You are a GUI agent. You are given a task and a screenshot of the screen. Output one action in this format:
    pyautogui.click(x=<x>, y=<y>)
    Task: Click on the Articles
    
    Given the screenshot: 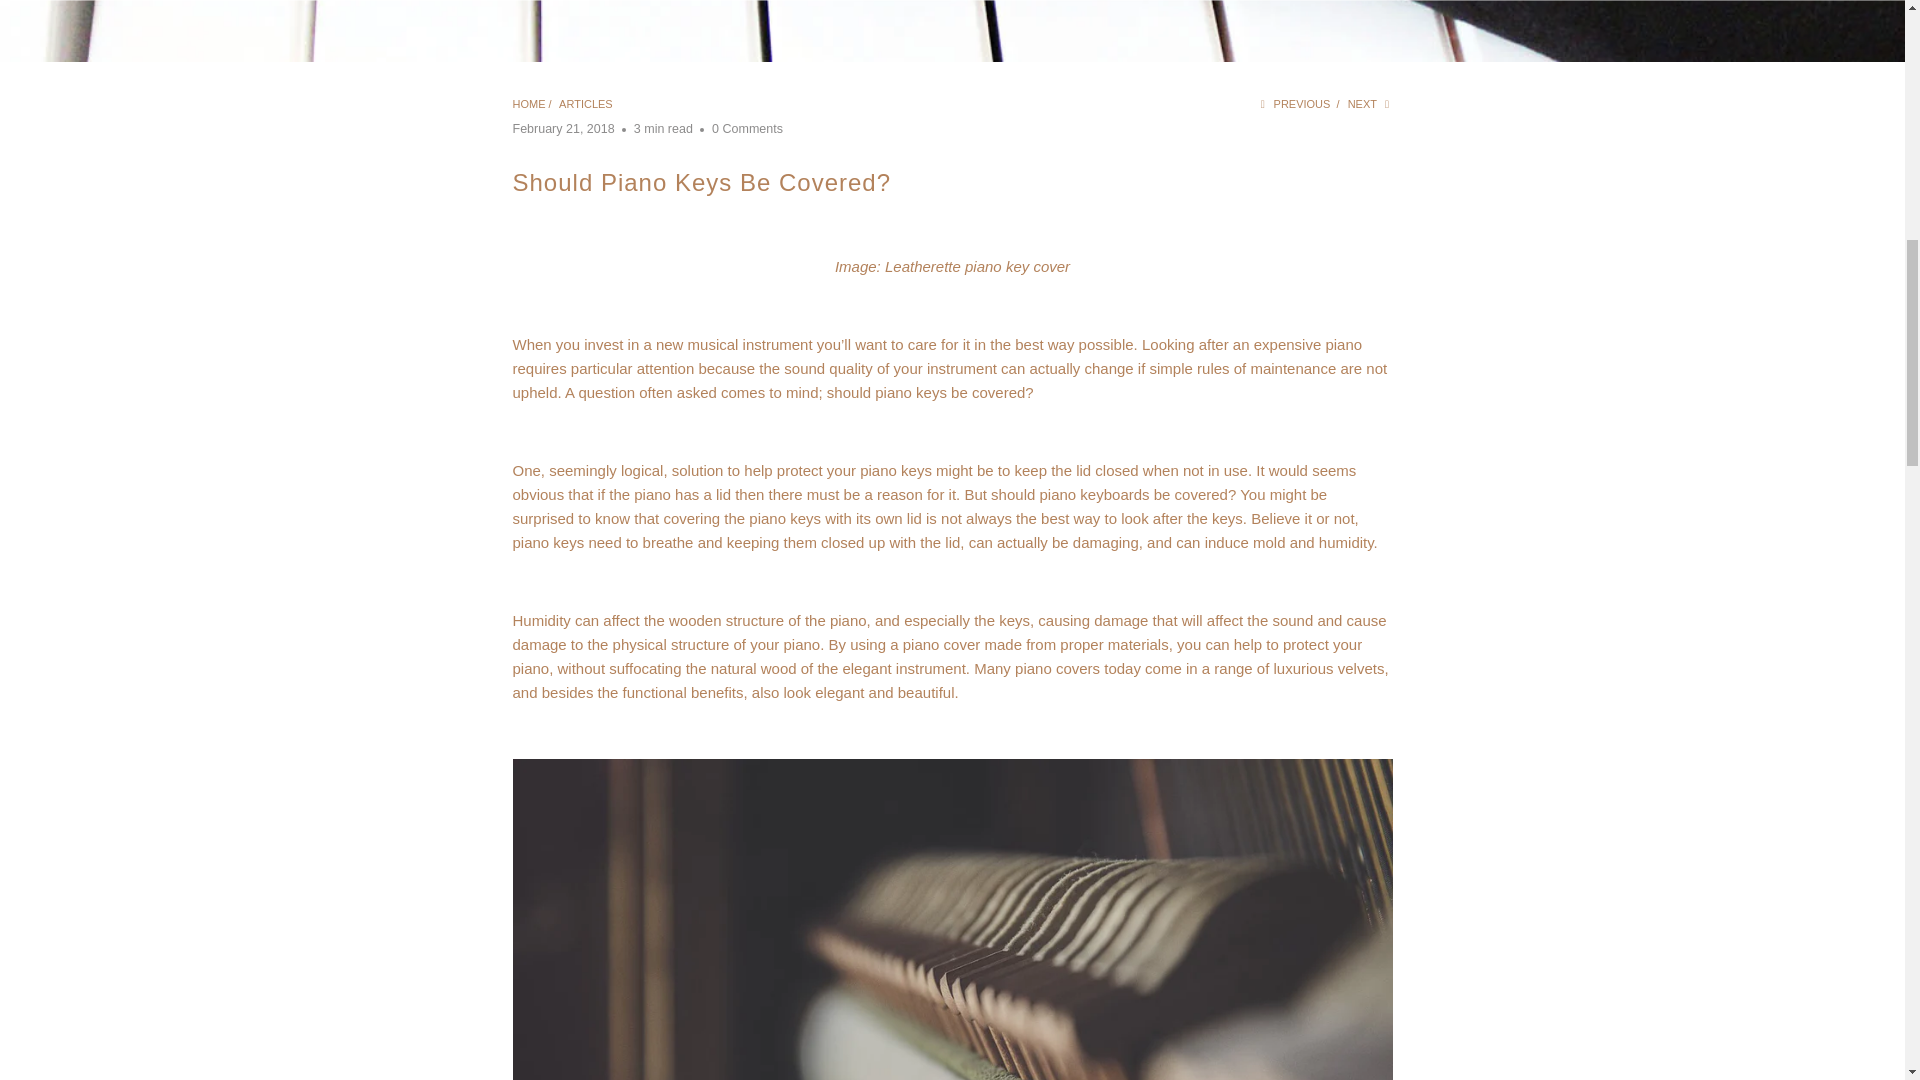 What is the action you would take?
    pyautogui.click(x=585, y=104)
    